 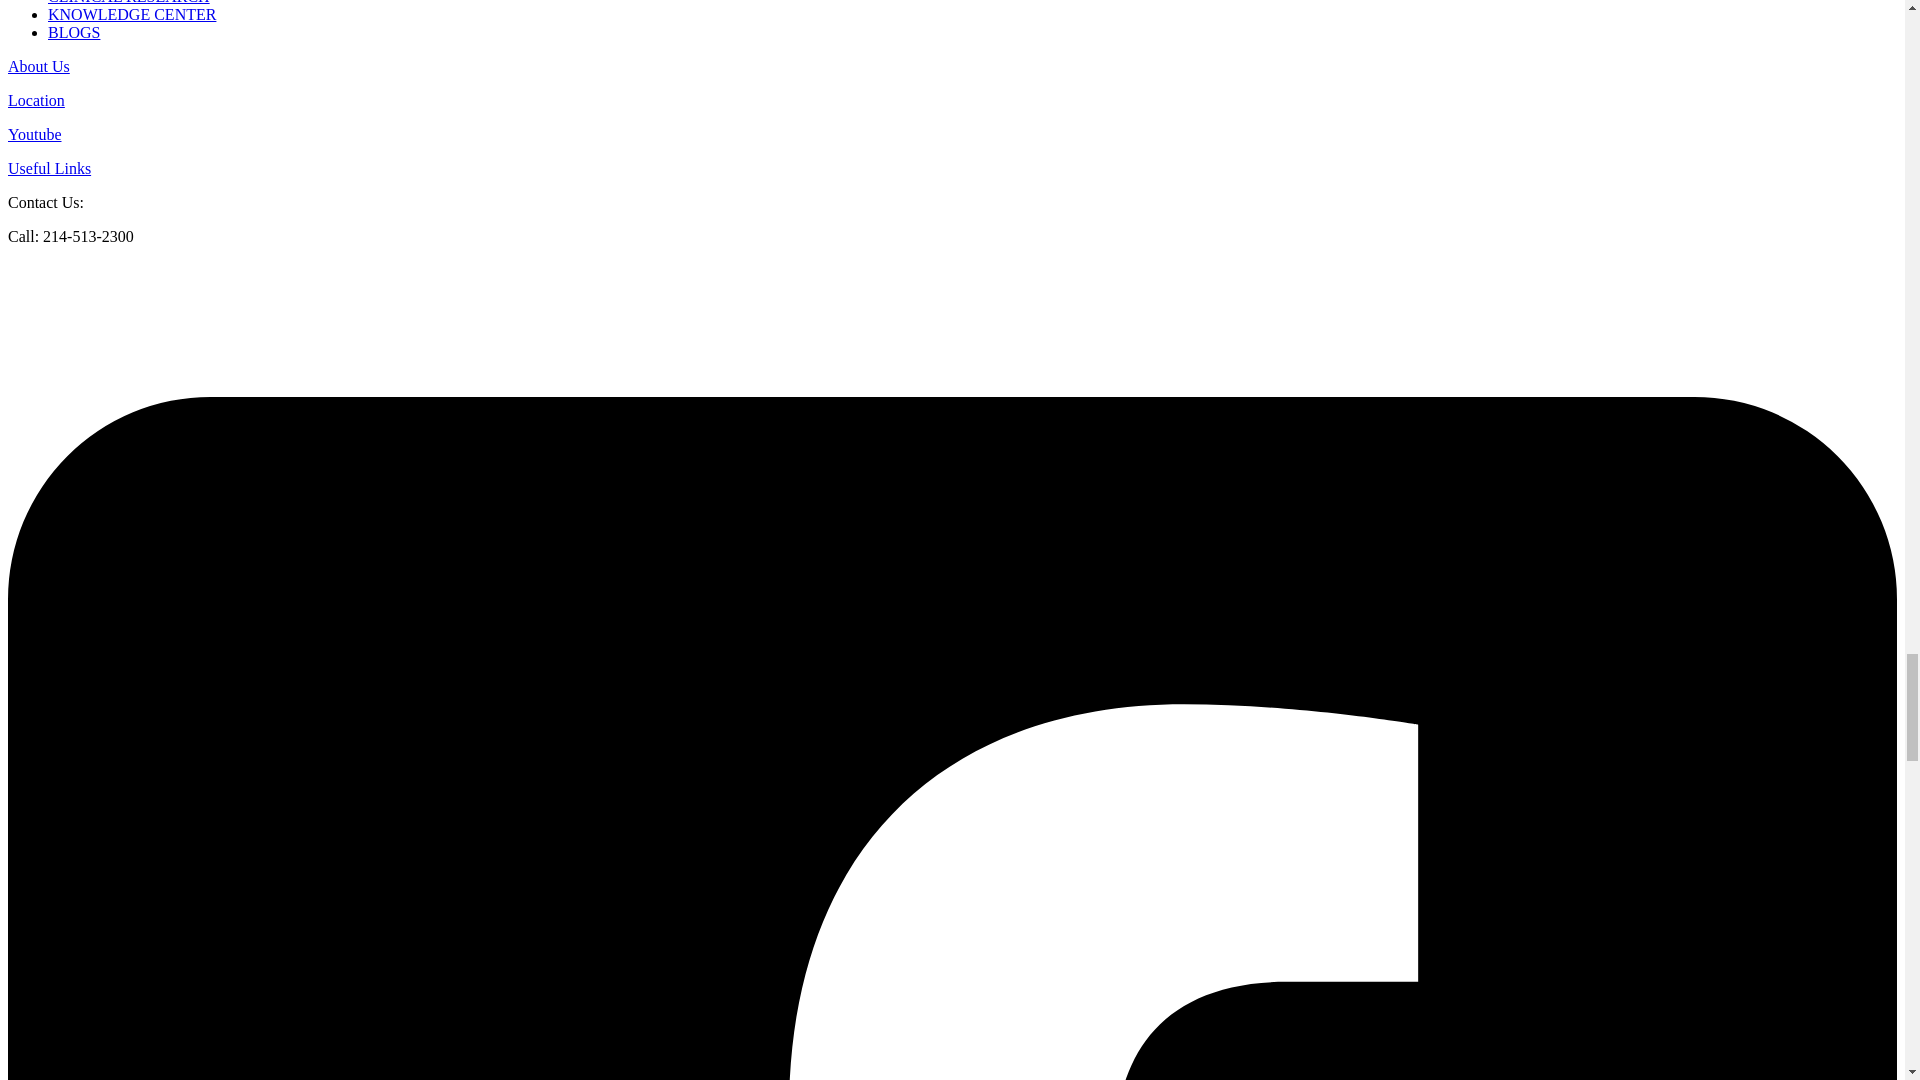 What do you see at coordinates (132, 14) in the screenshot?
I see `KNOWLEDGE CENTER` at bounding box center [132, 14].